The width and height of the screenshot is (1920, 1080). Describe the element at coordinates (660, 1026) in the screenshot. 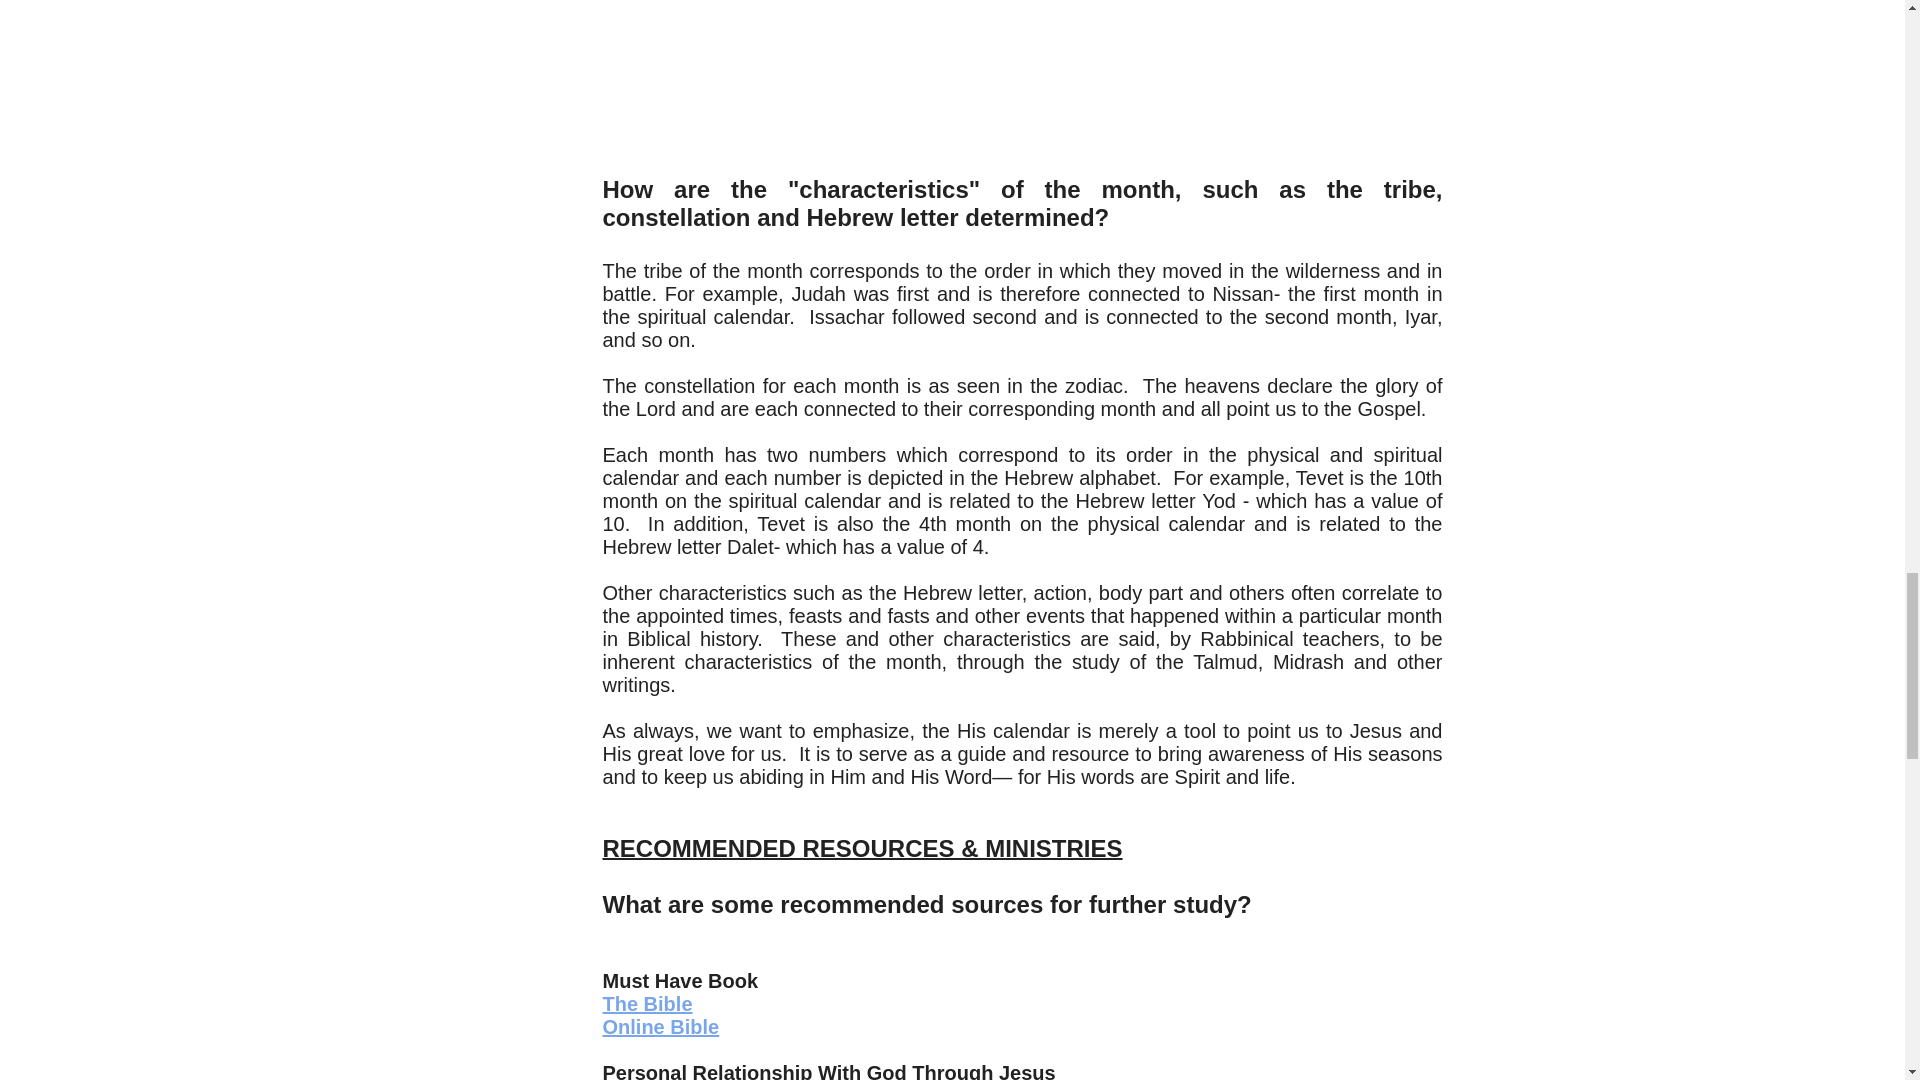

I see `Online Bible` at that location.